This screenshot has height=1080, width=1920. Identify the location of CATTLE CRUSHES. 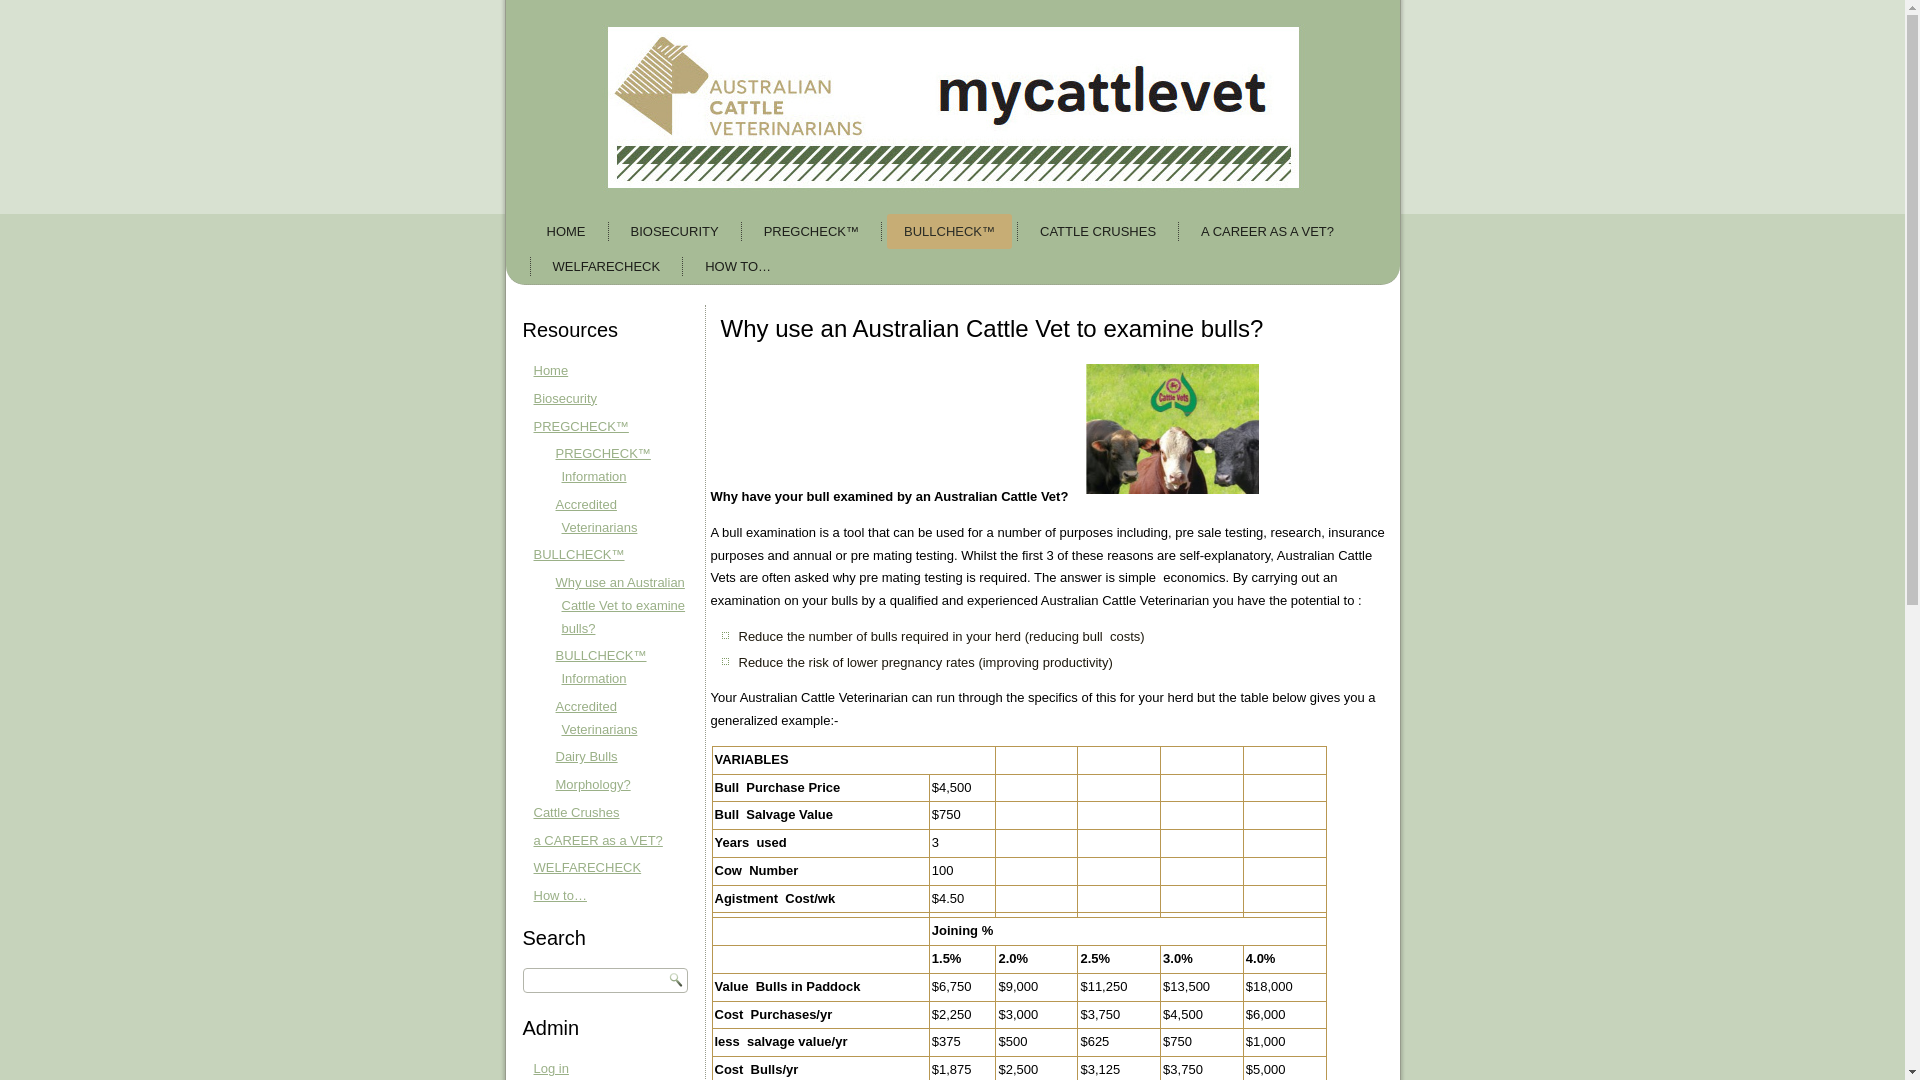
(1098, 232).